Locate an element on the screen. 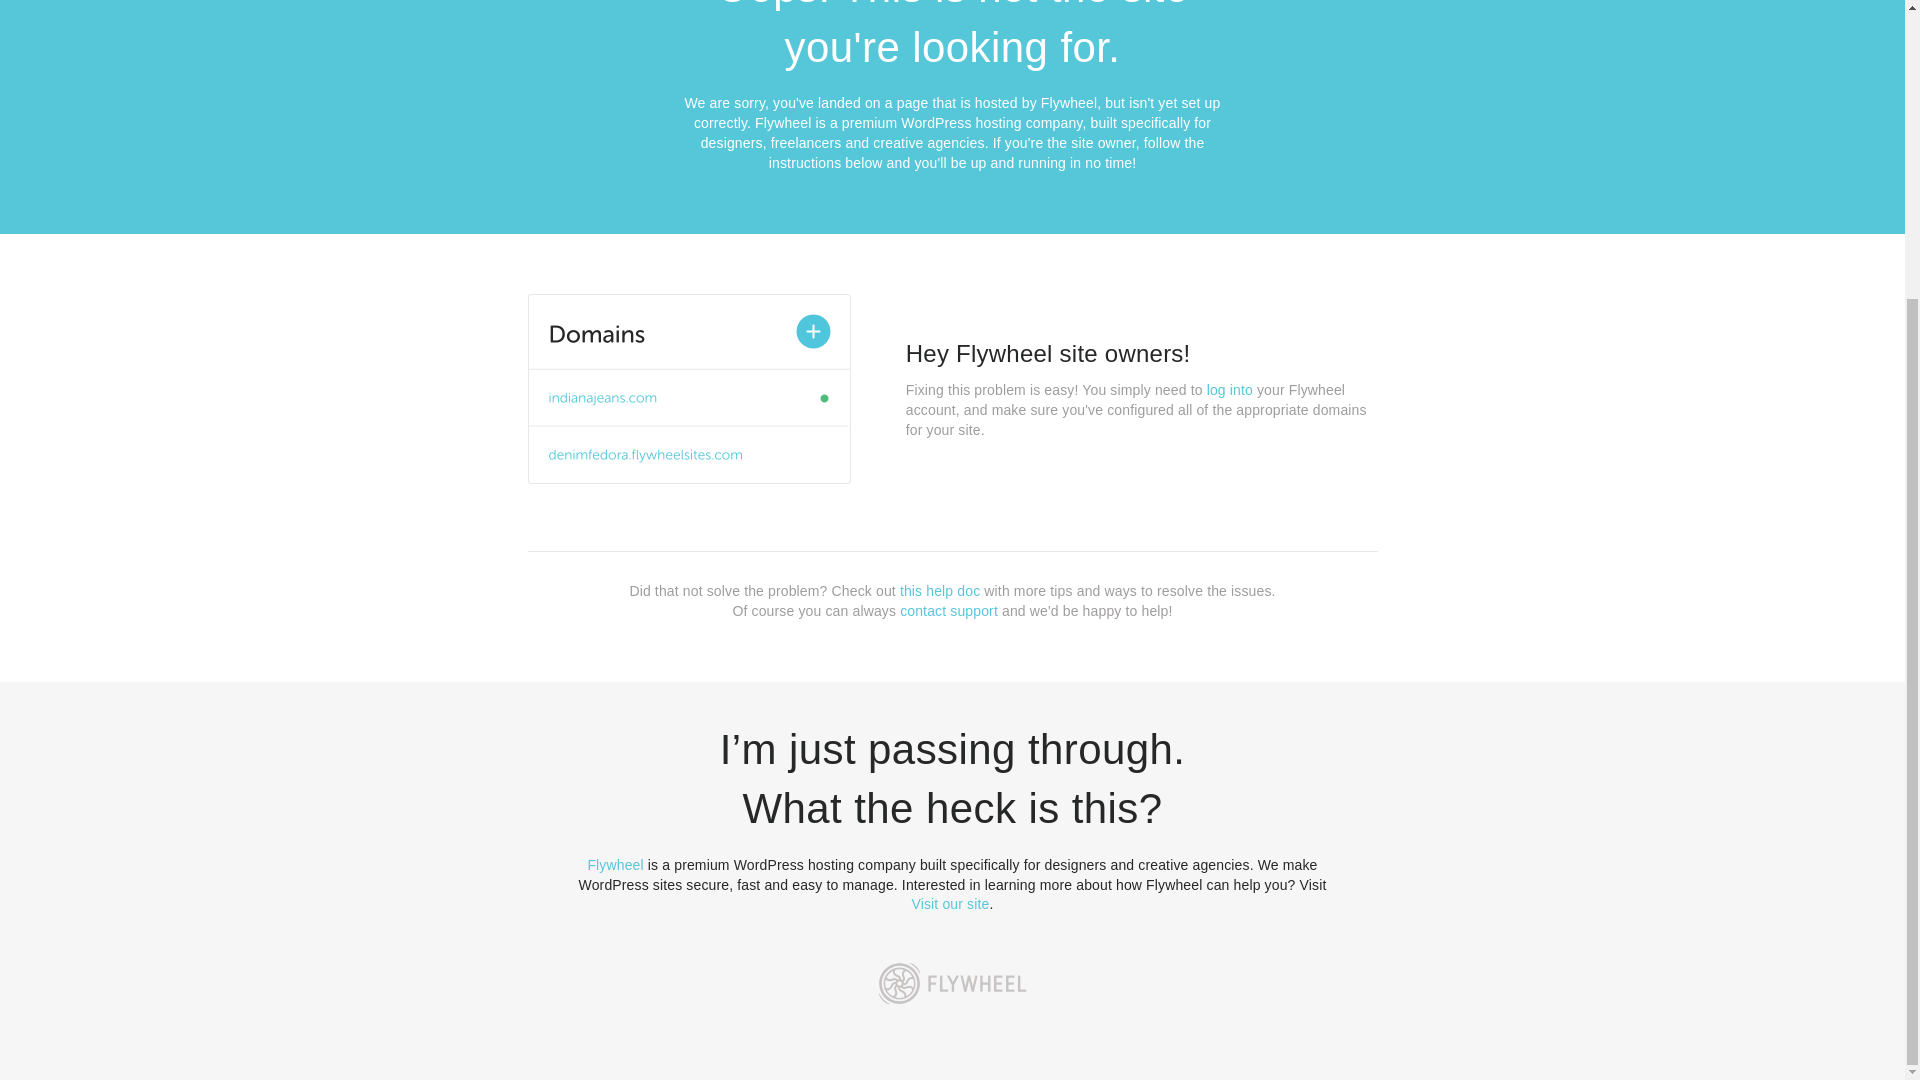 The image size is (1920, 1080). log into is located at coordinates (1230, 390).